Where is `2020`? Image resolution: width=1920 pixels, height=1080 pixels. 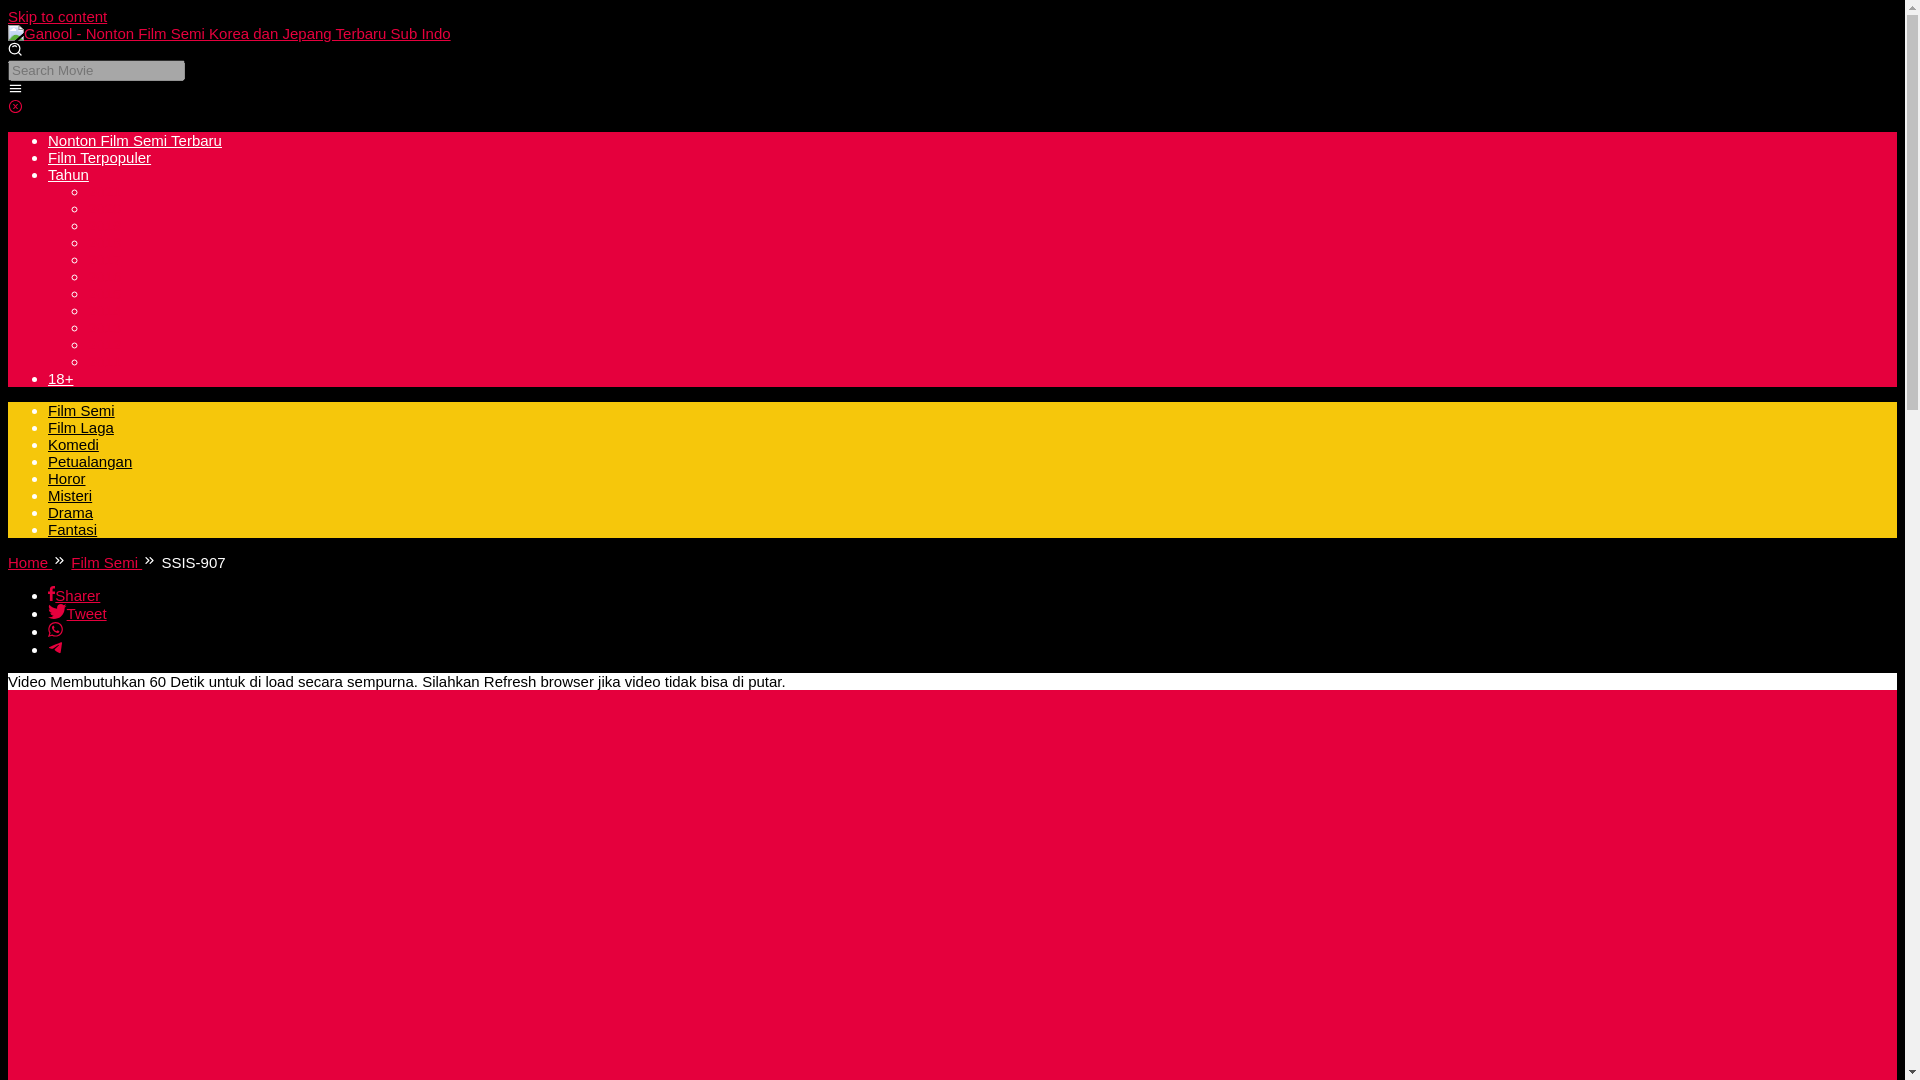
2020 is located at coordinates (104, 208).